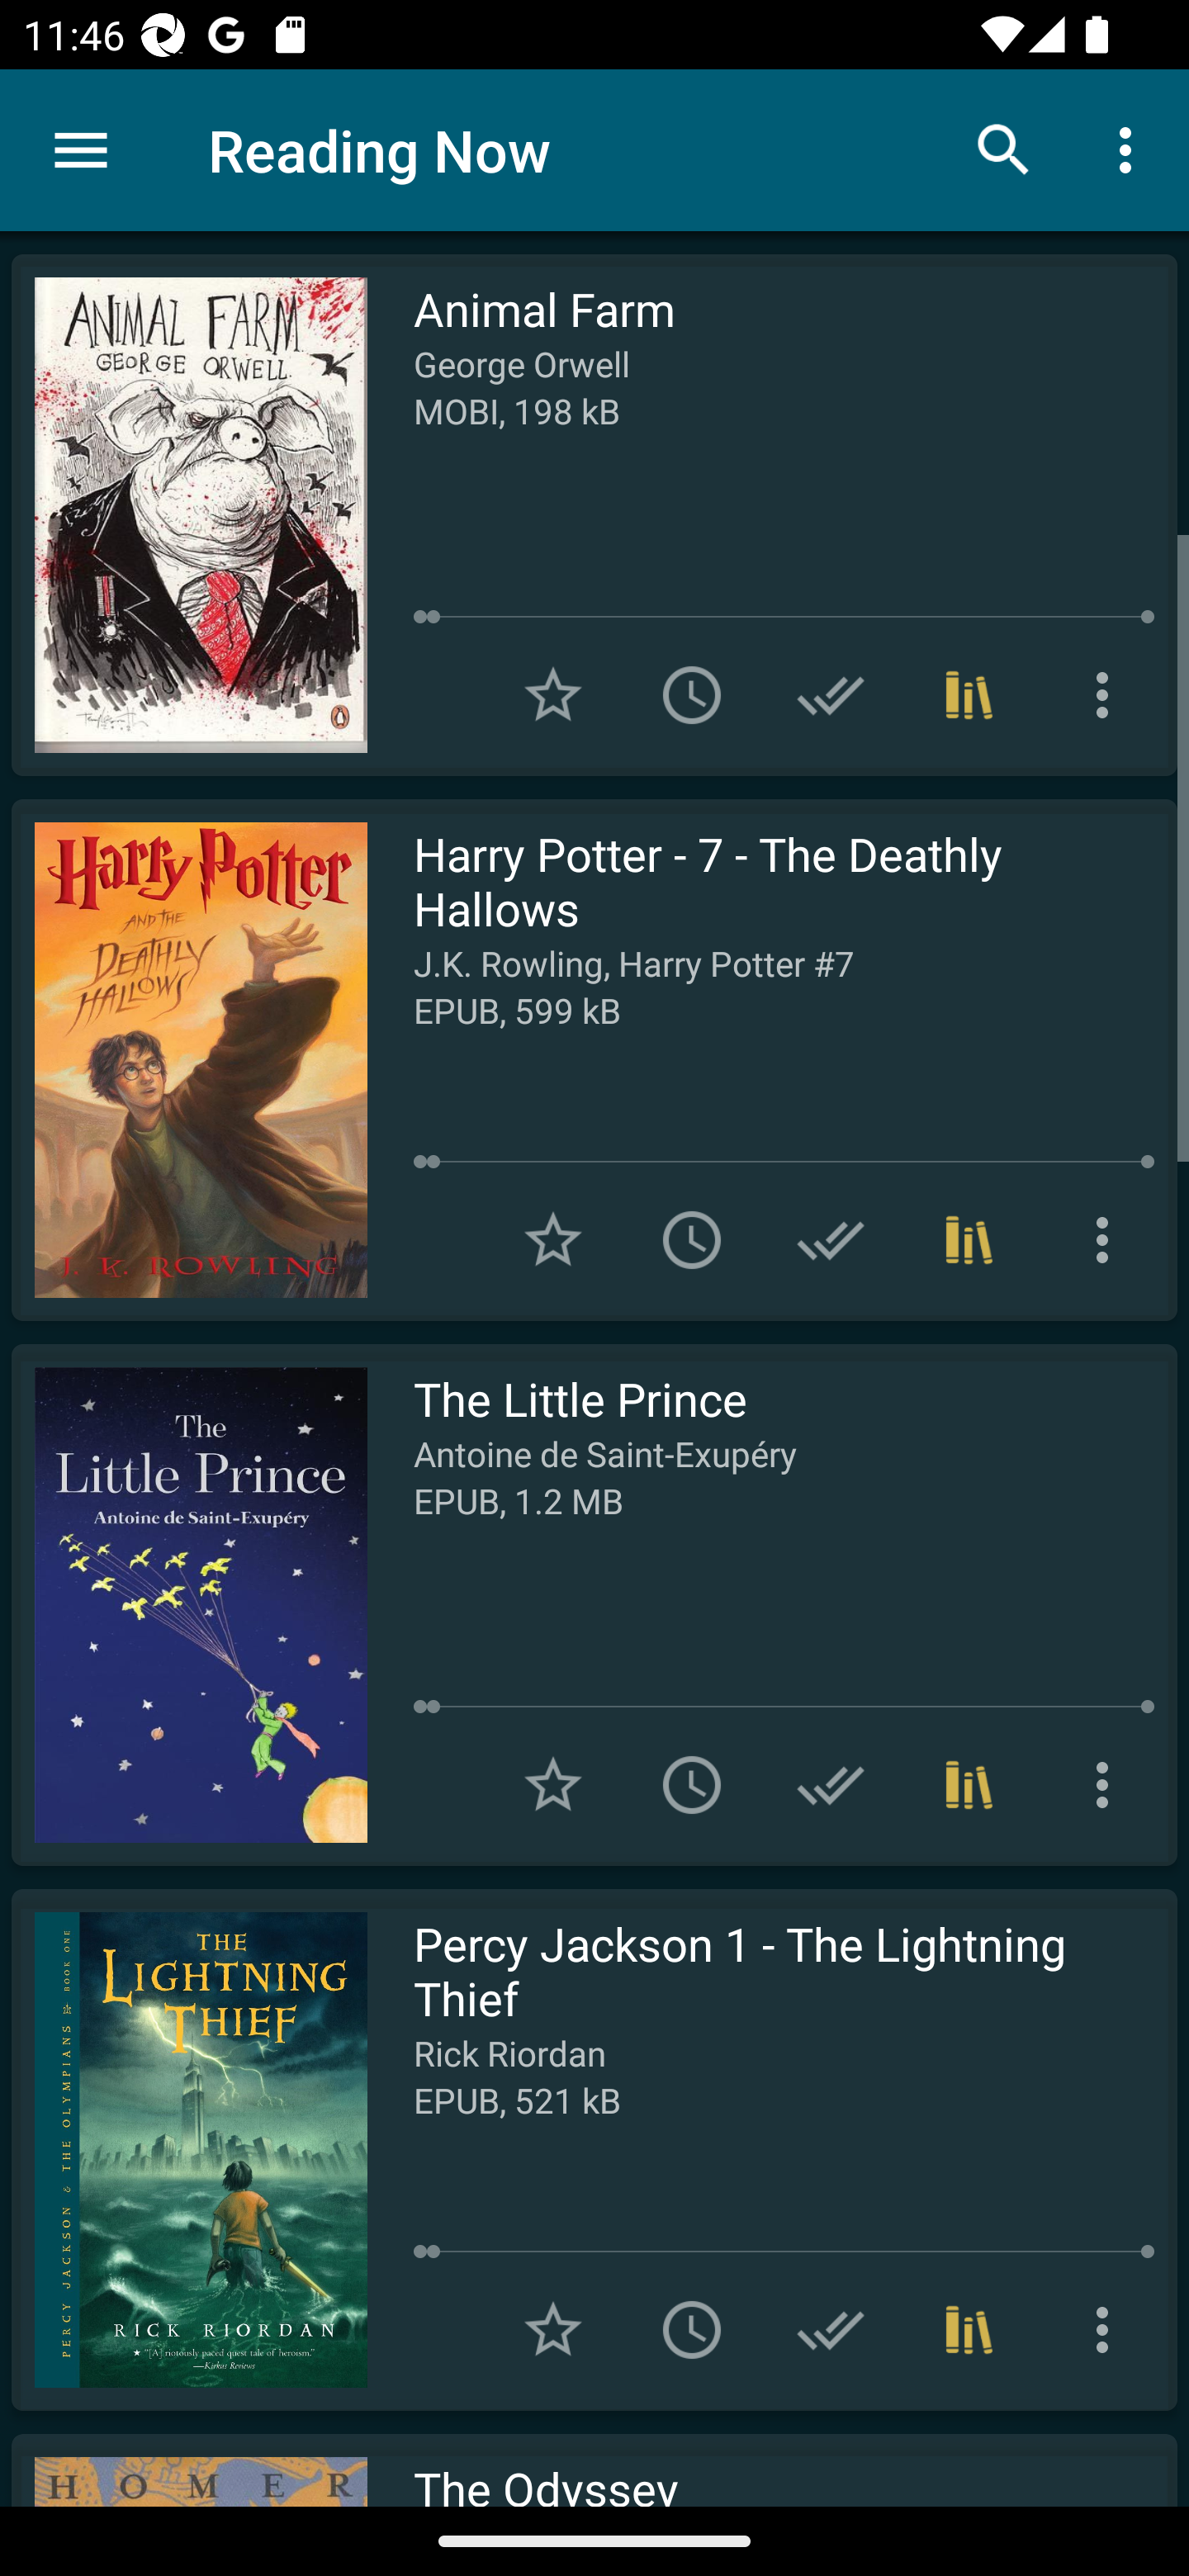 This screenshot has height=2576, width=1189. Describe the element at coordinates (692, 1238) in the screenshot. I see `Add to To read` at that location.